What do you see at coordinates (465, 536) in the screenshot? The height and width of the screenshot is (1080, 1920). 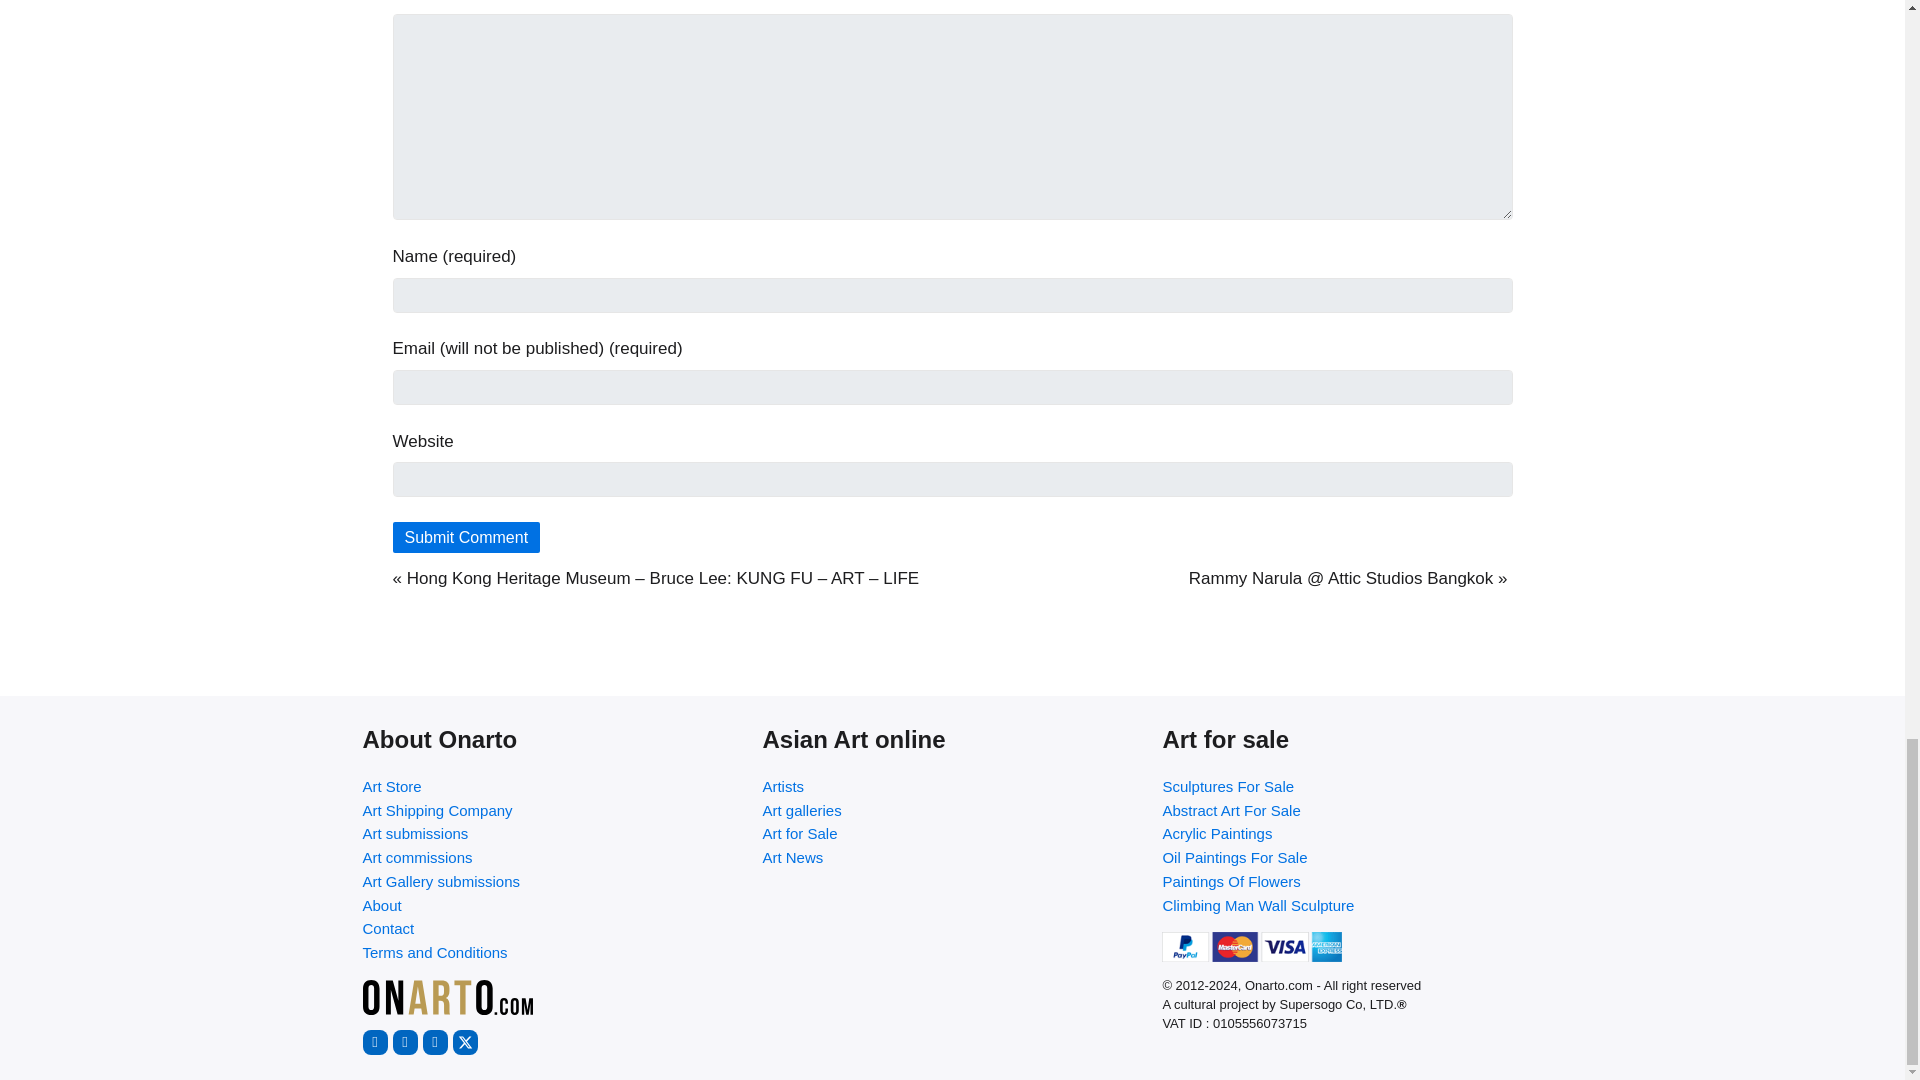 I see `Submit Comment` at bounding box center [465, 536].